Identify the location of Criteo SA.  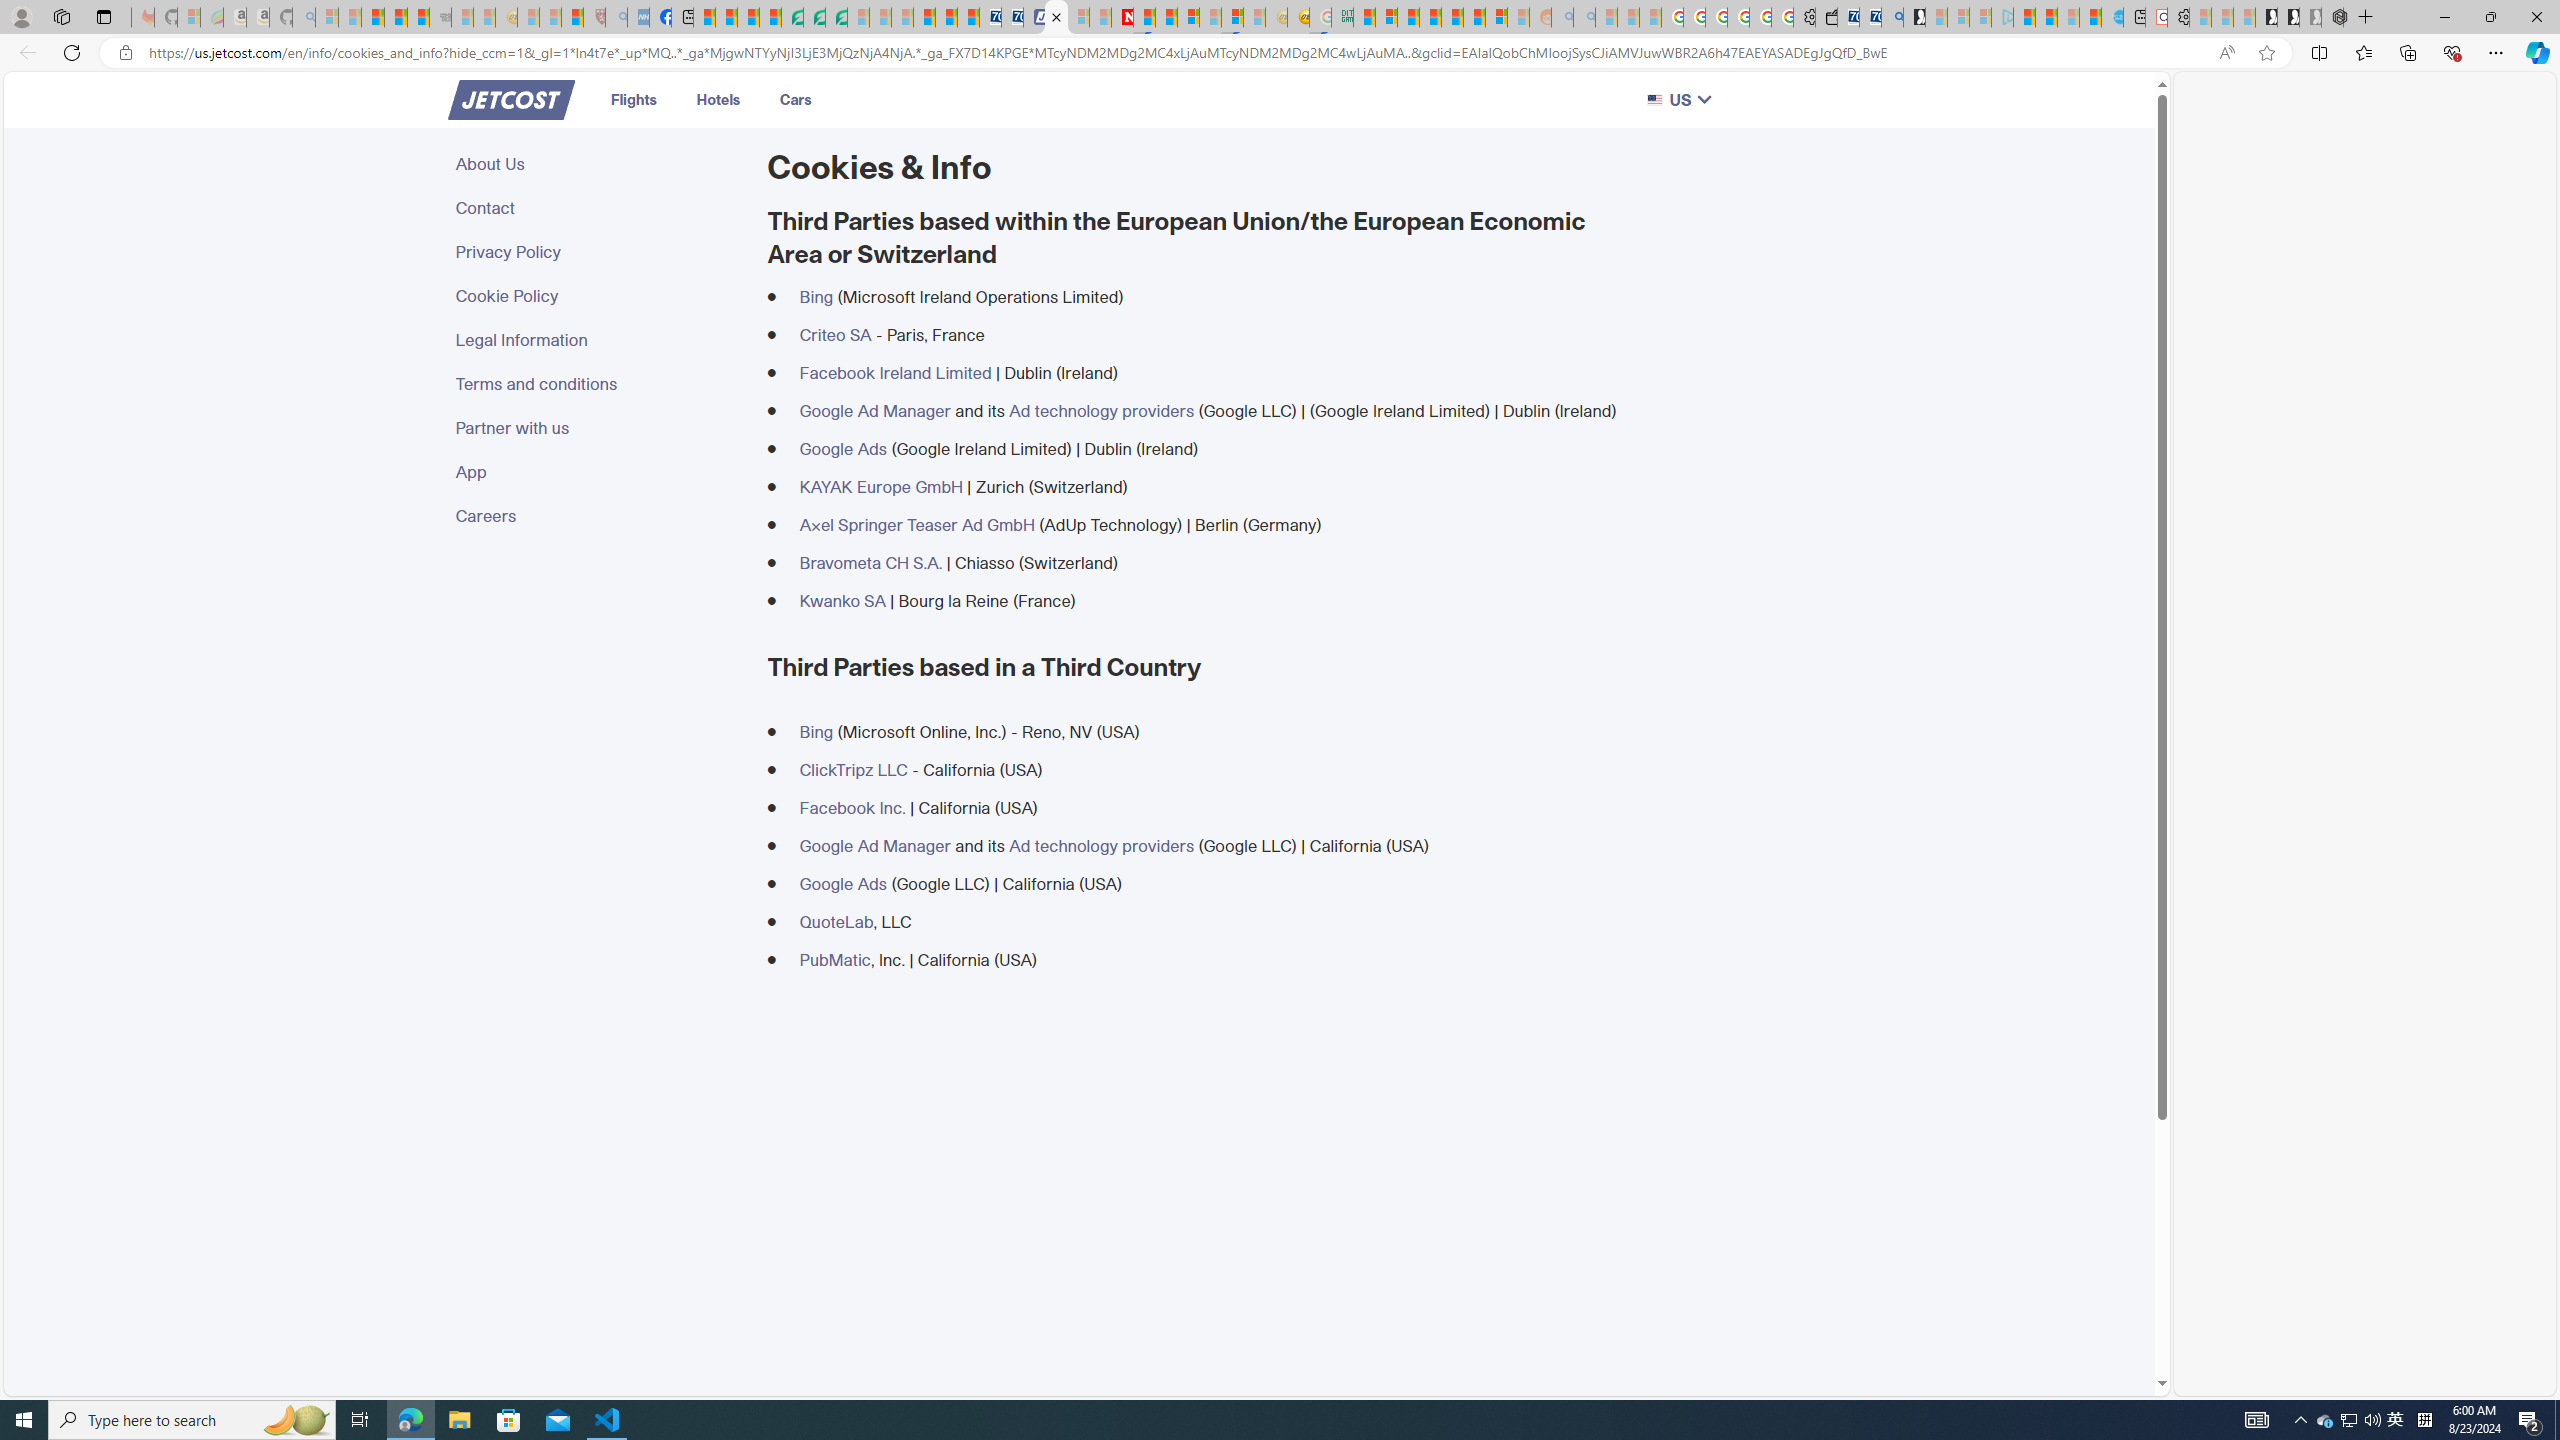
(835, 334).